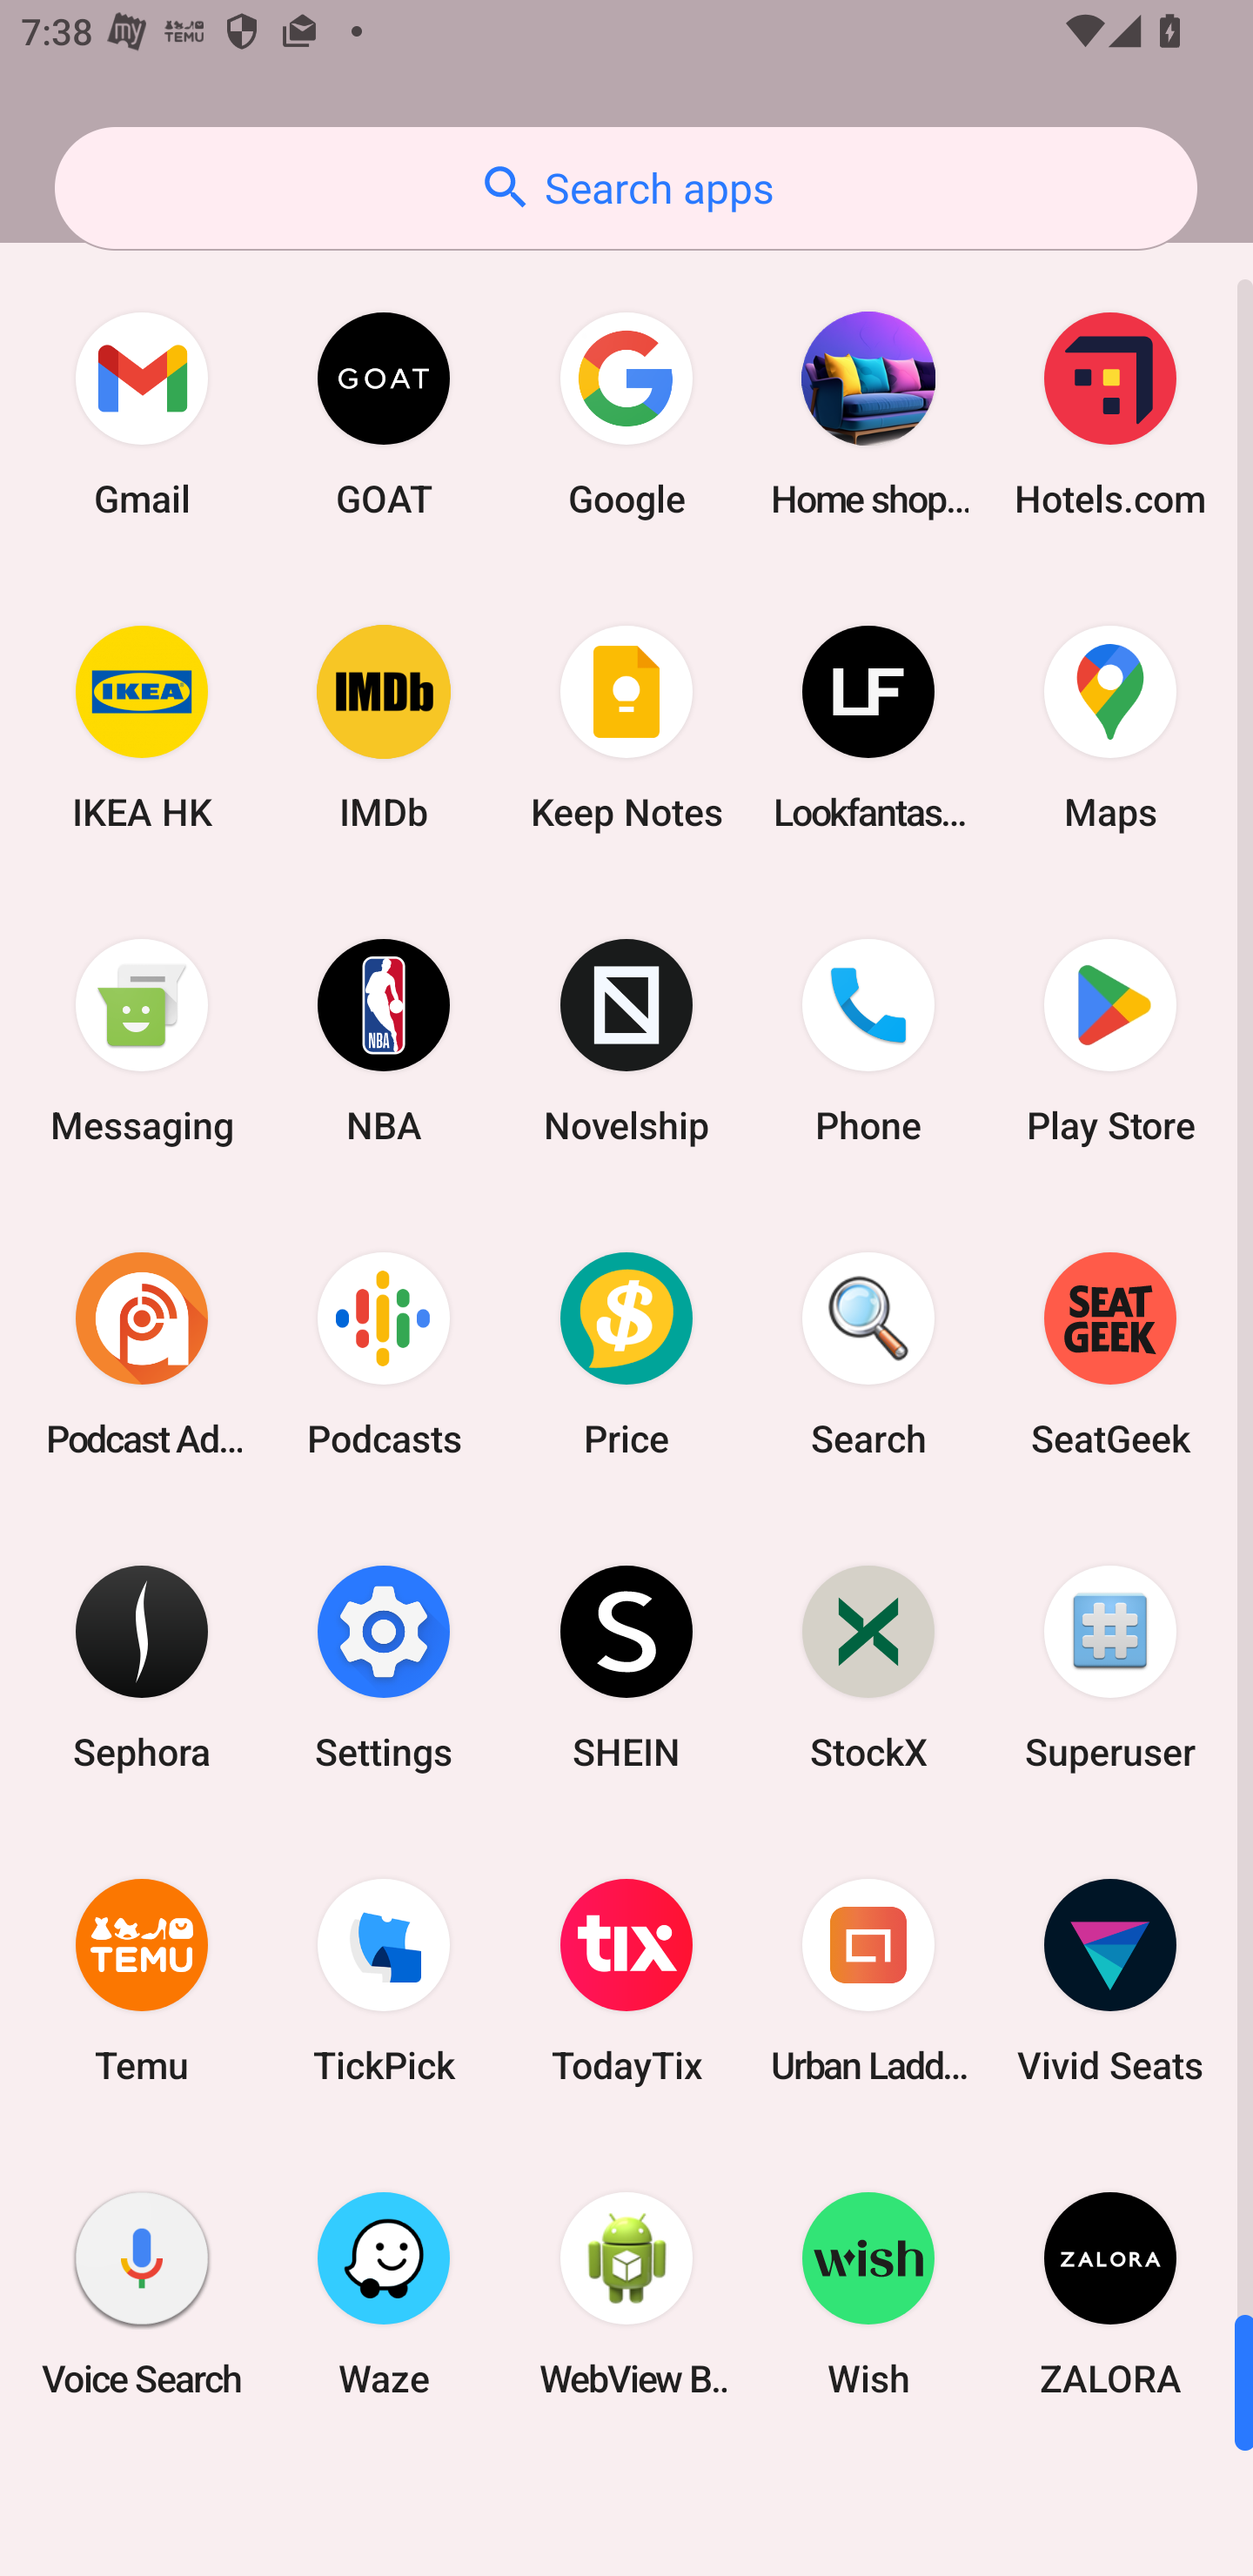 The width and height of the screenshot is (1253, 2576). I want to click on Superuser, so click(1110, 1666).